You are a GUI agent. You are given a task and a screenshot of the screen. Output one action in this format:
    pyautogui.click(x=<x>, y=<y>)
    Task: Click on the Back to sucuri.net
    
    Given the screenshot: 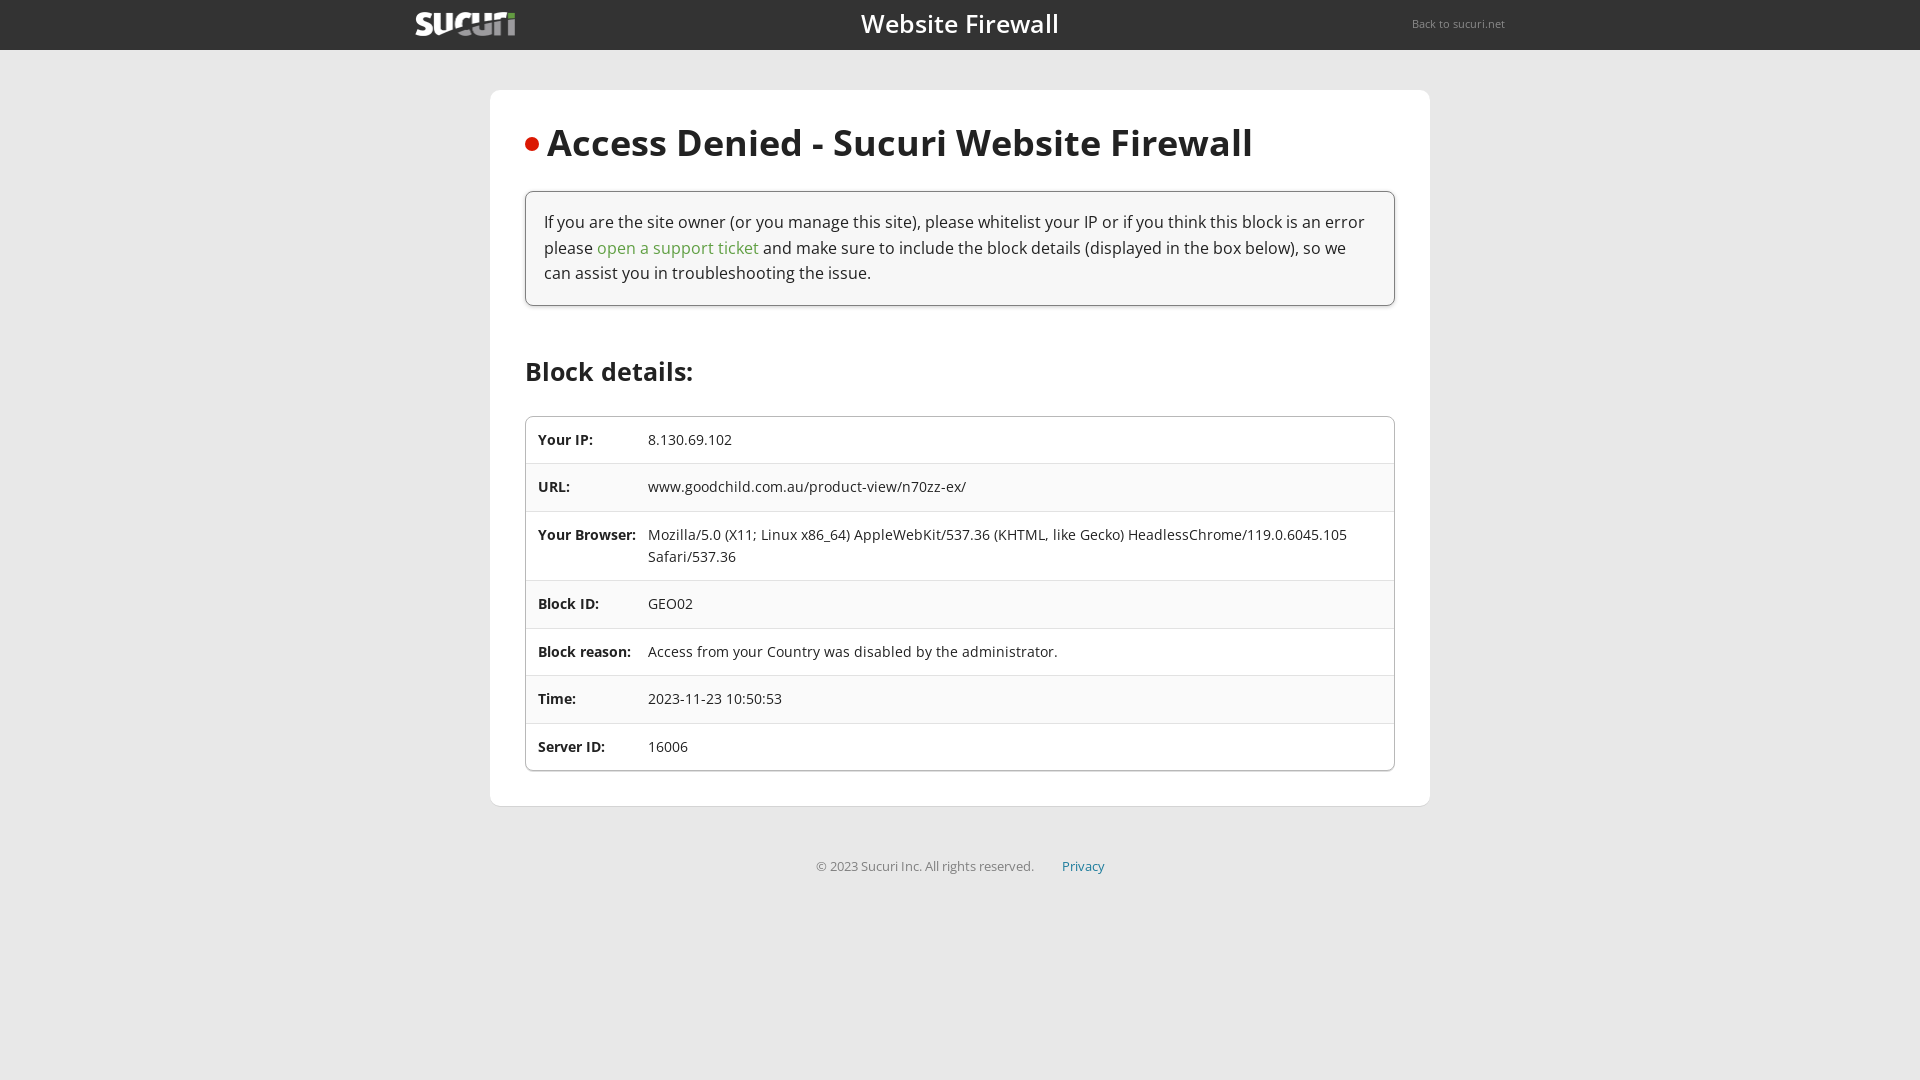 What is the action you would take?
    pyautogui.click(x=1458, y=24)
    